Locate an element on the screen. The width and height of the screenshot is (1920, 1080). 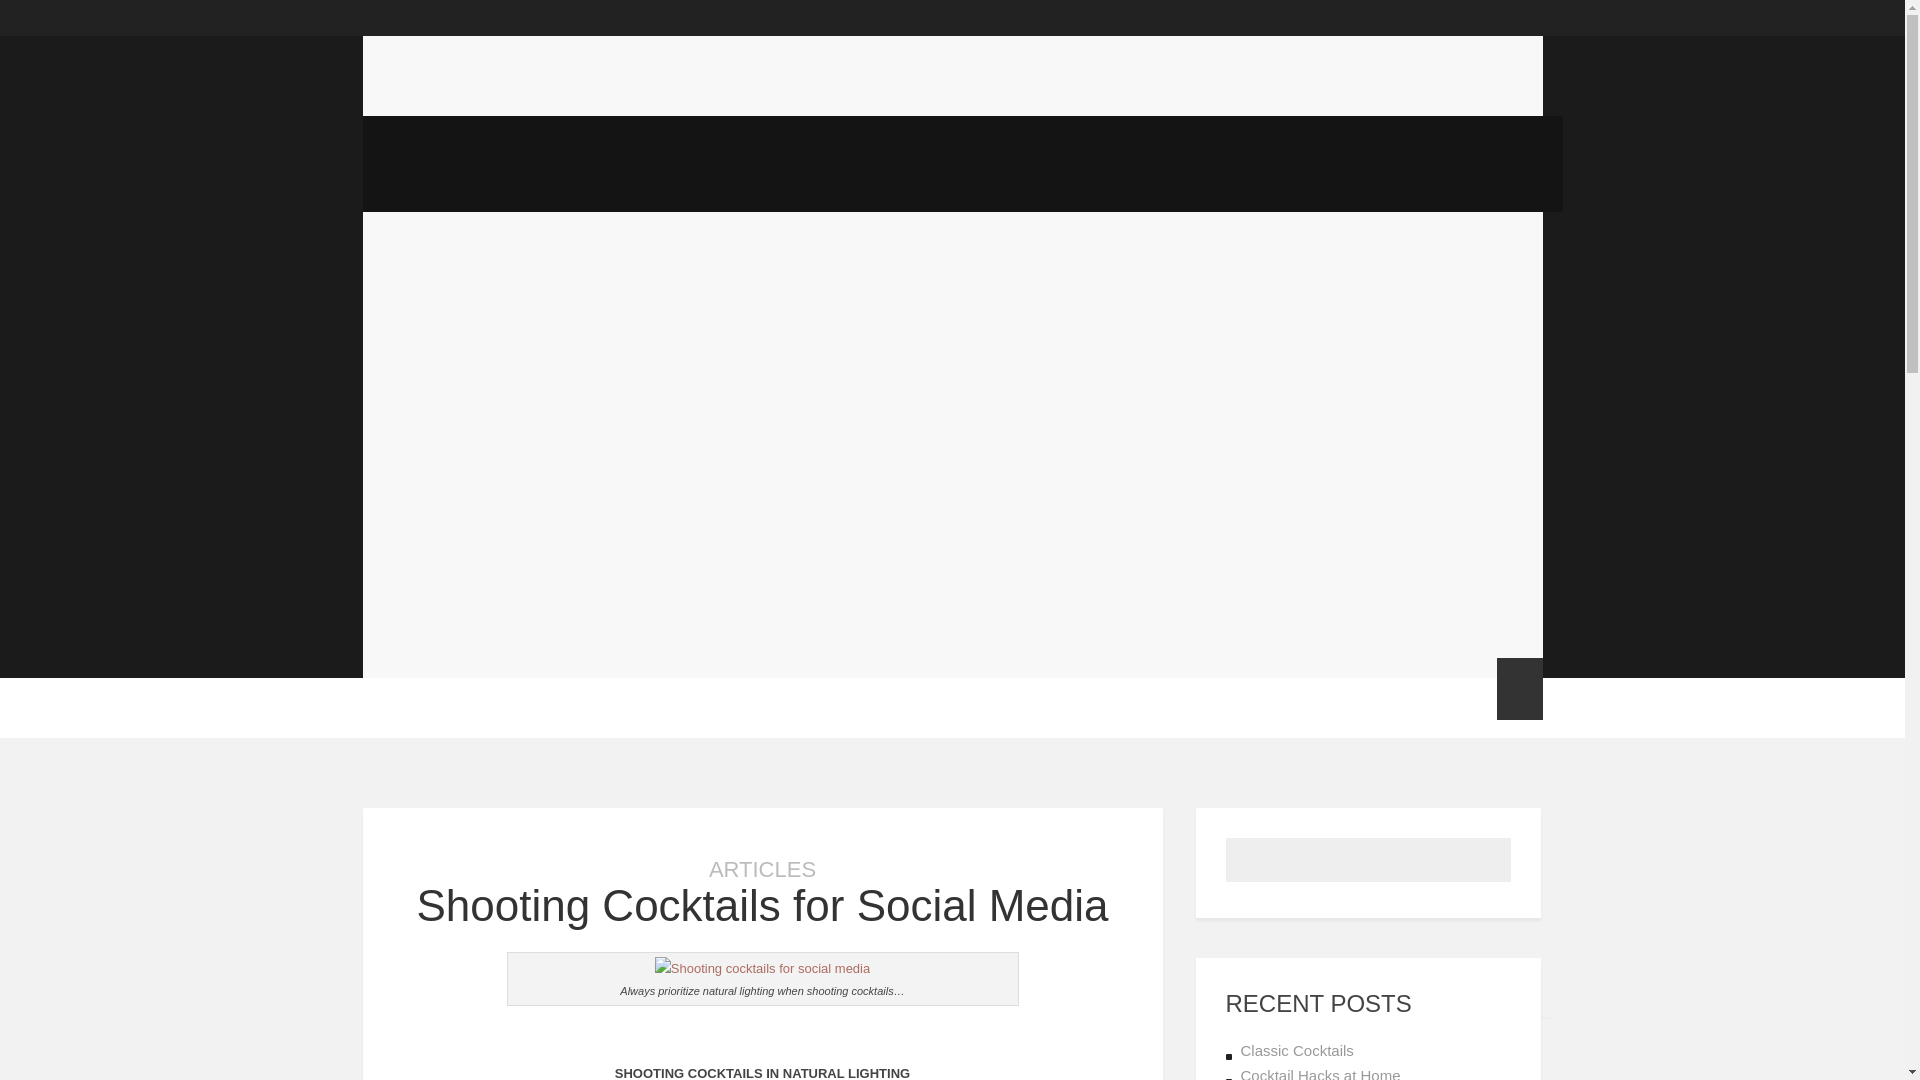
HOME is located at coordinates (393, 707).